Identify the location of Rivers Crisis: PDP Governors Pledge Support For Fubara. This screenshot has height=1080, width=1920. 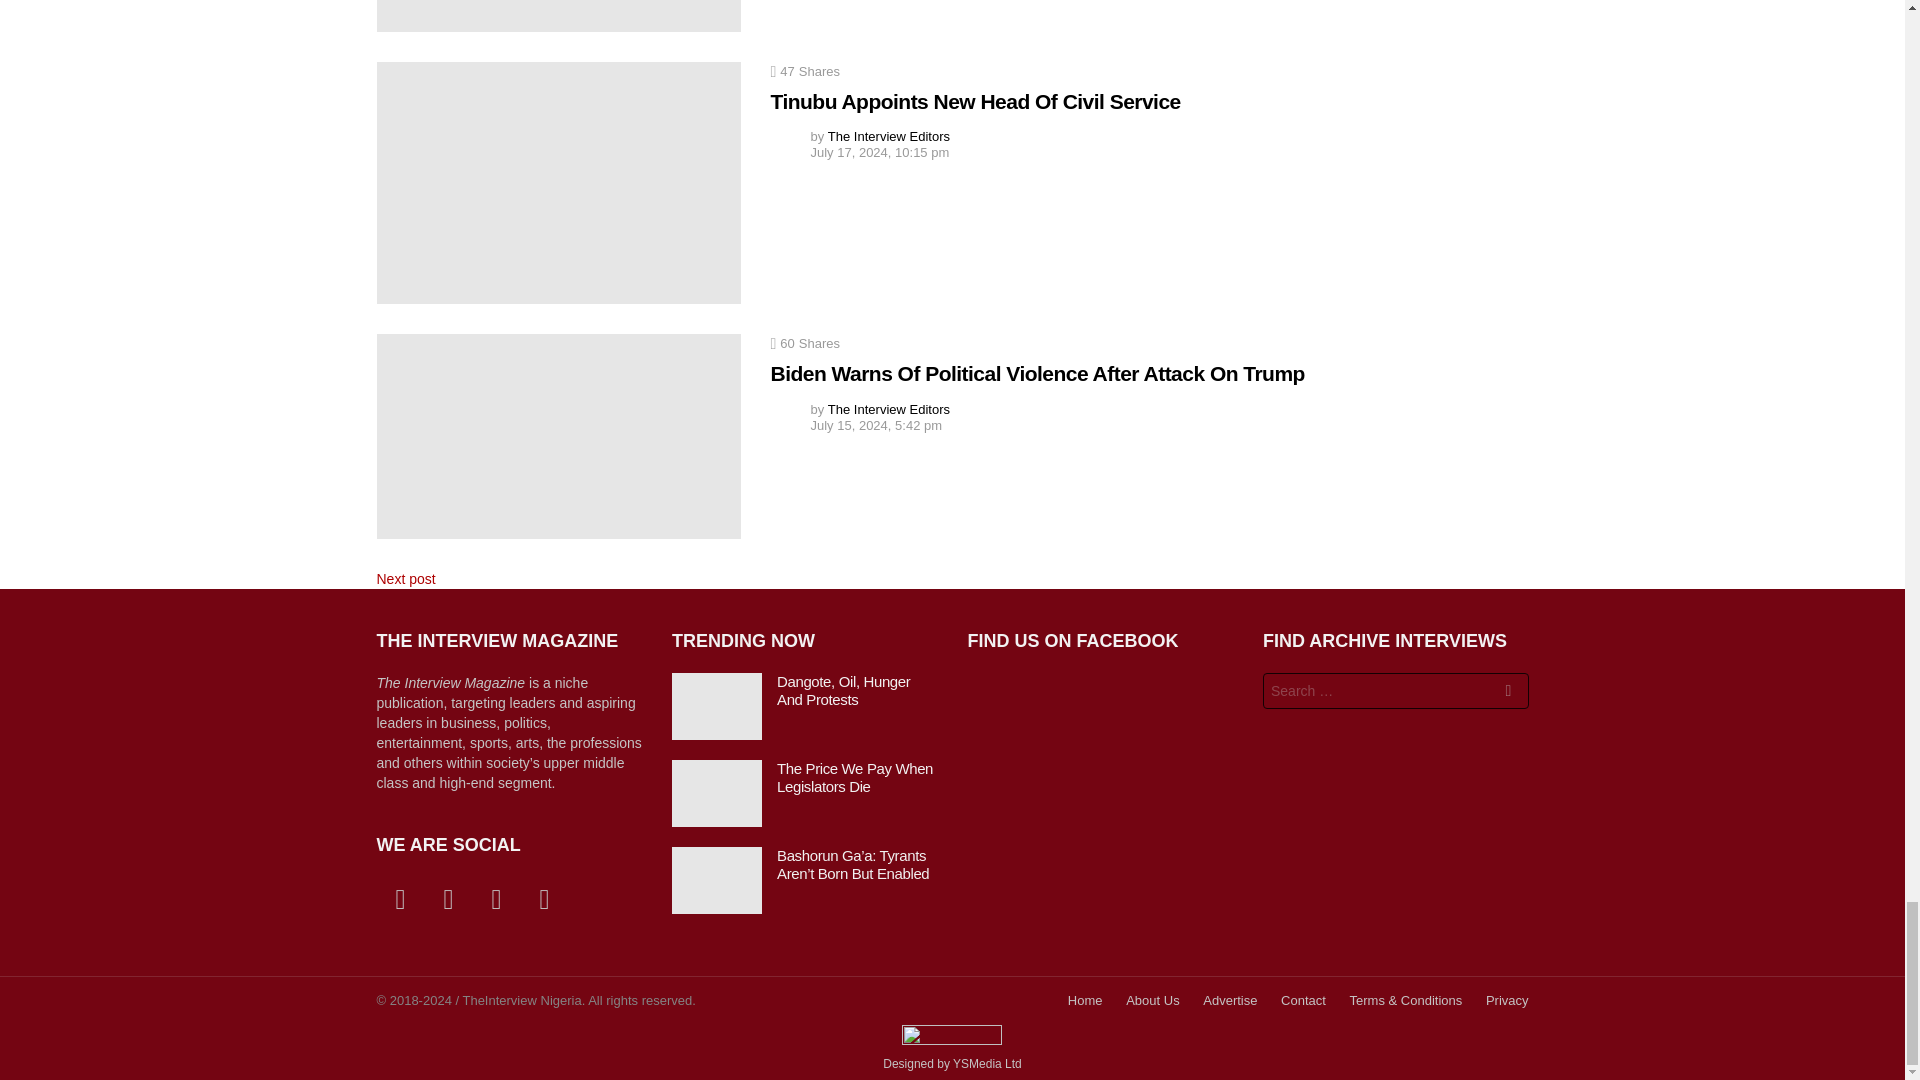
(558, 16).